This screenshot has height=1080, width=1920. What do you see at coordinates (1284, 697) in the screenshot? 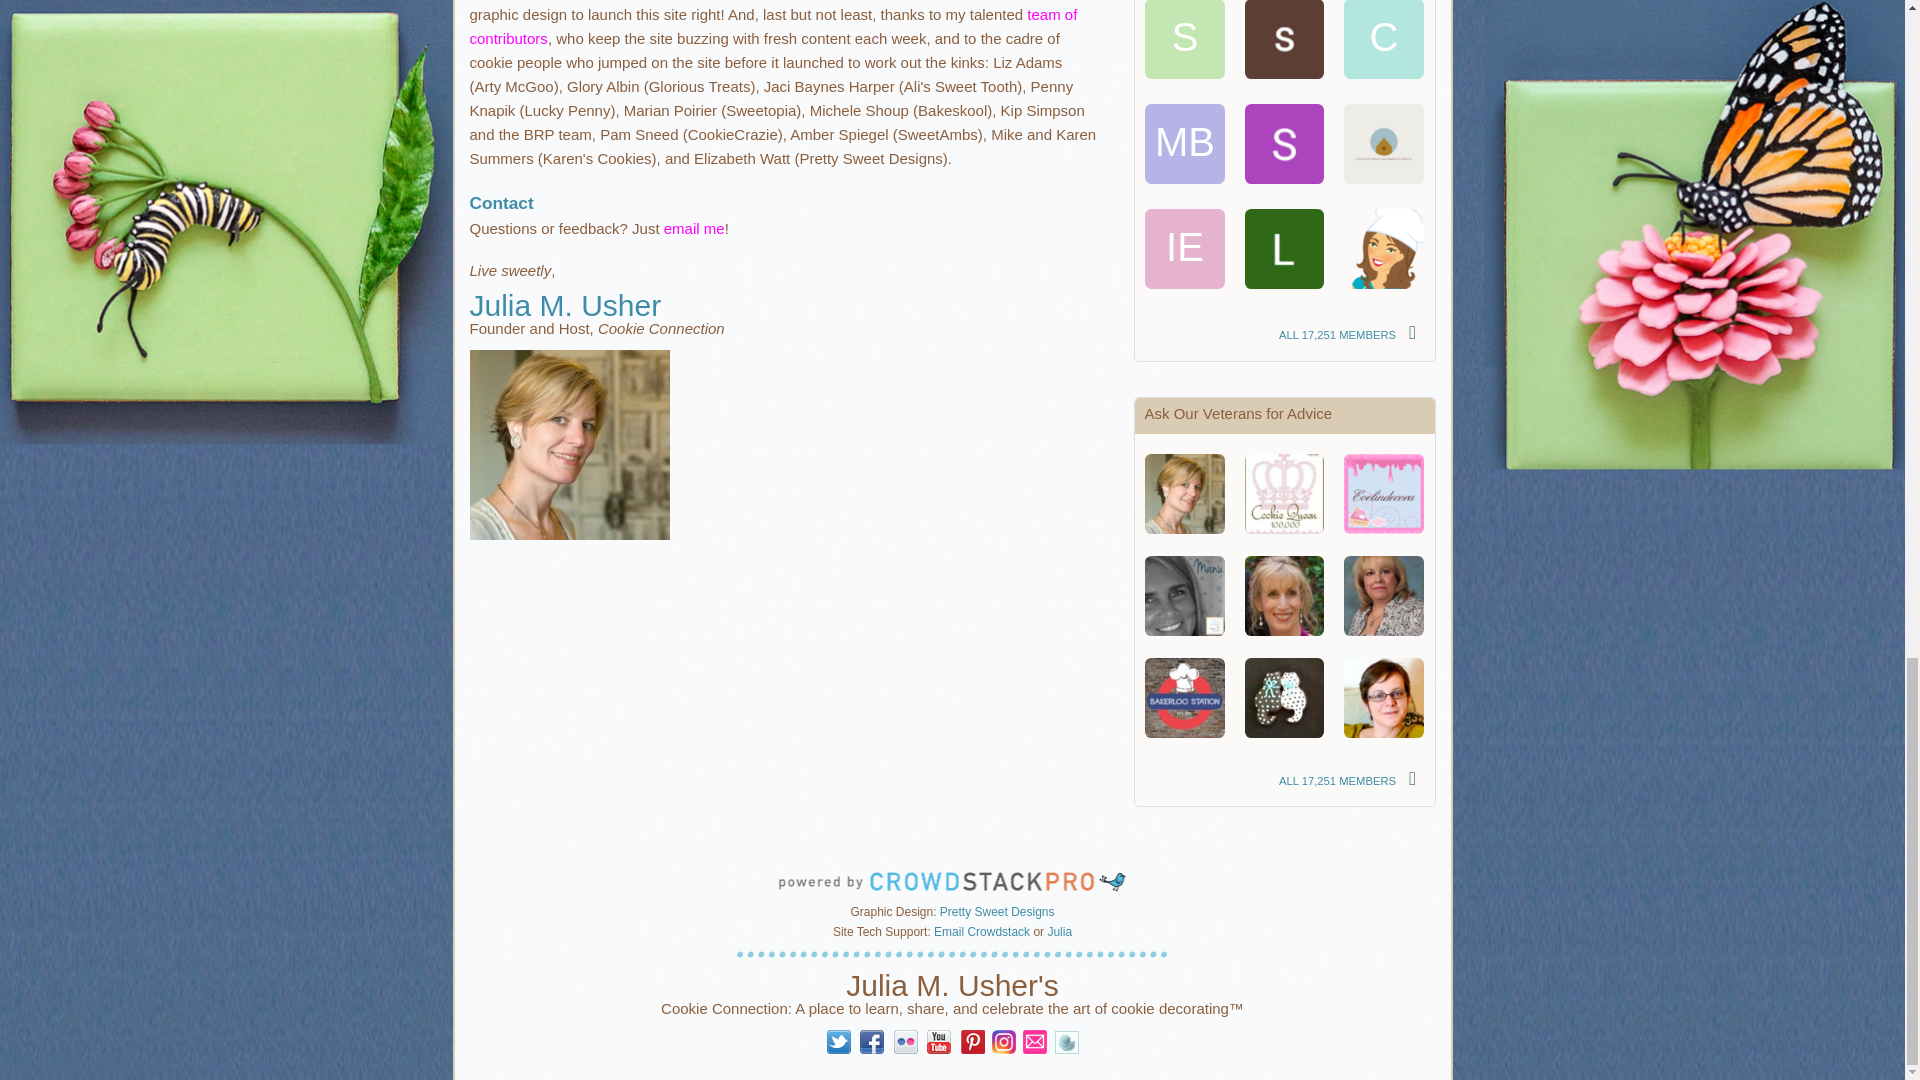
I see `Econlady` at bounding box center [1284, 697].